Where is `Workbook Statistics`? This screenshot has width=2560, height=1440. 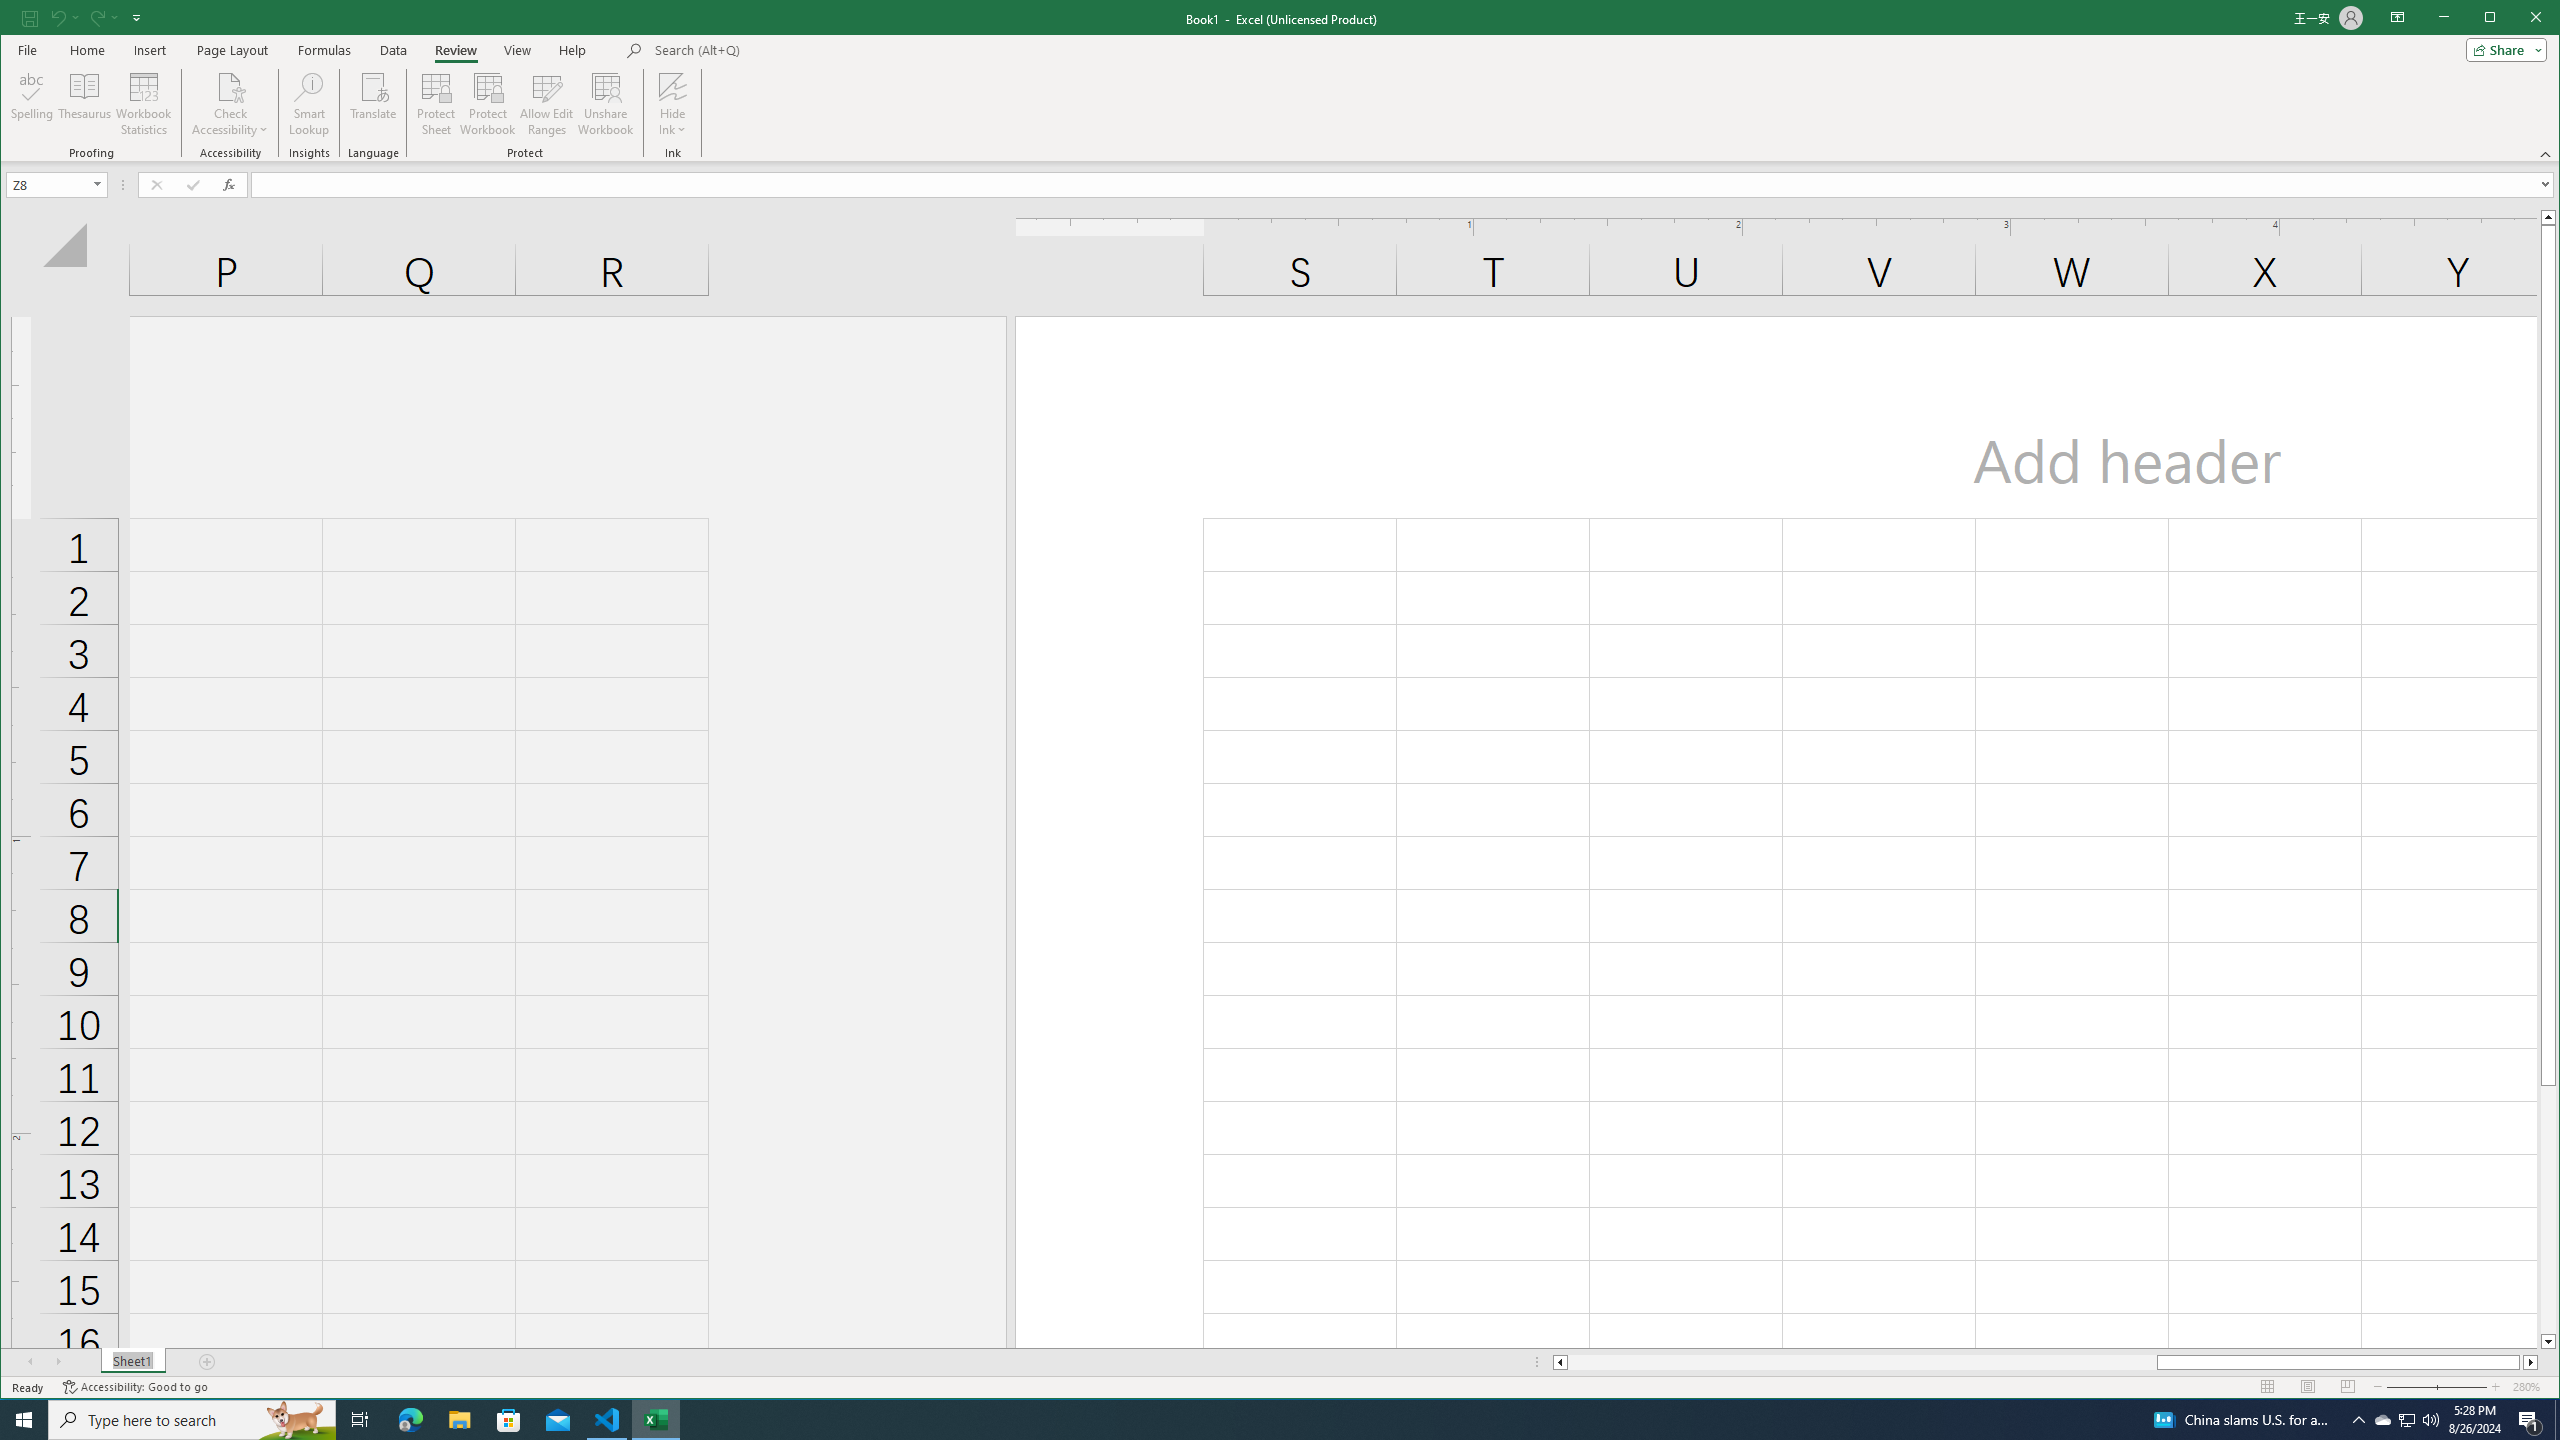 Workbook Statistics is located at coordinates (144, 104).